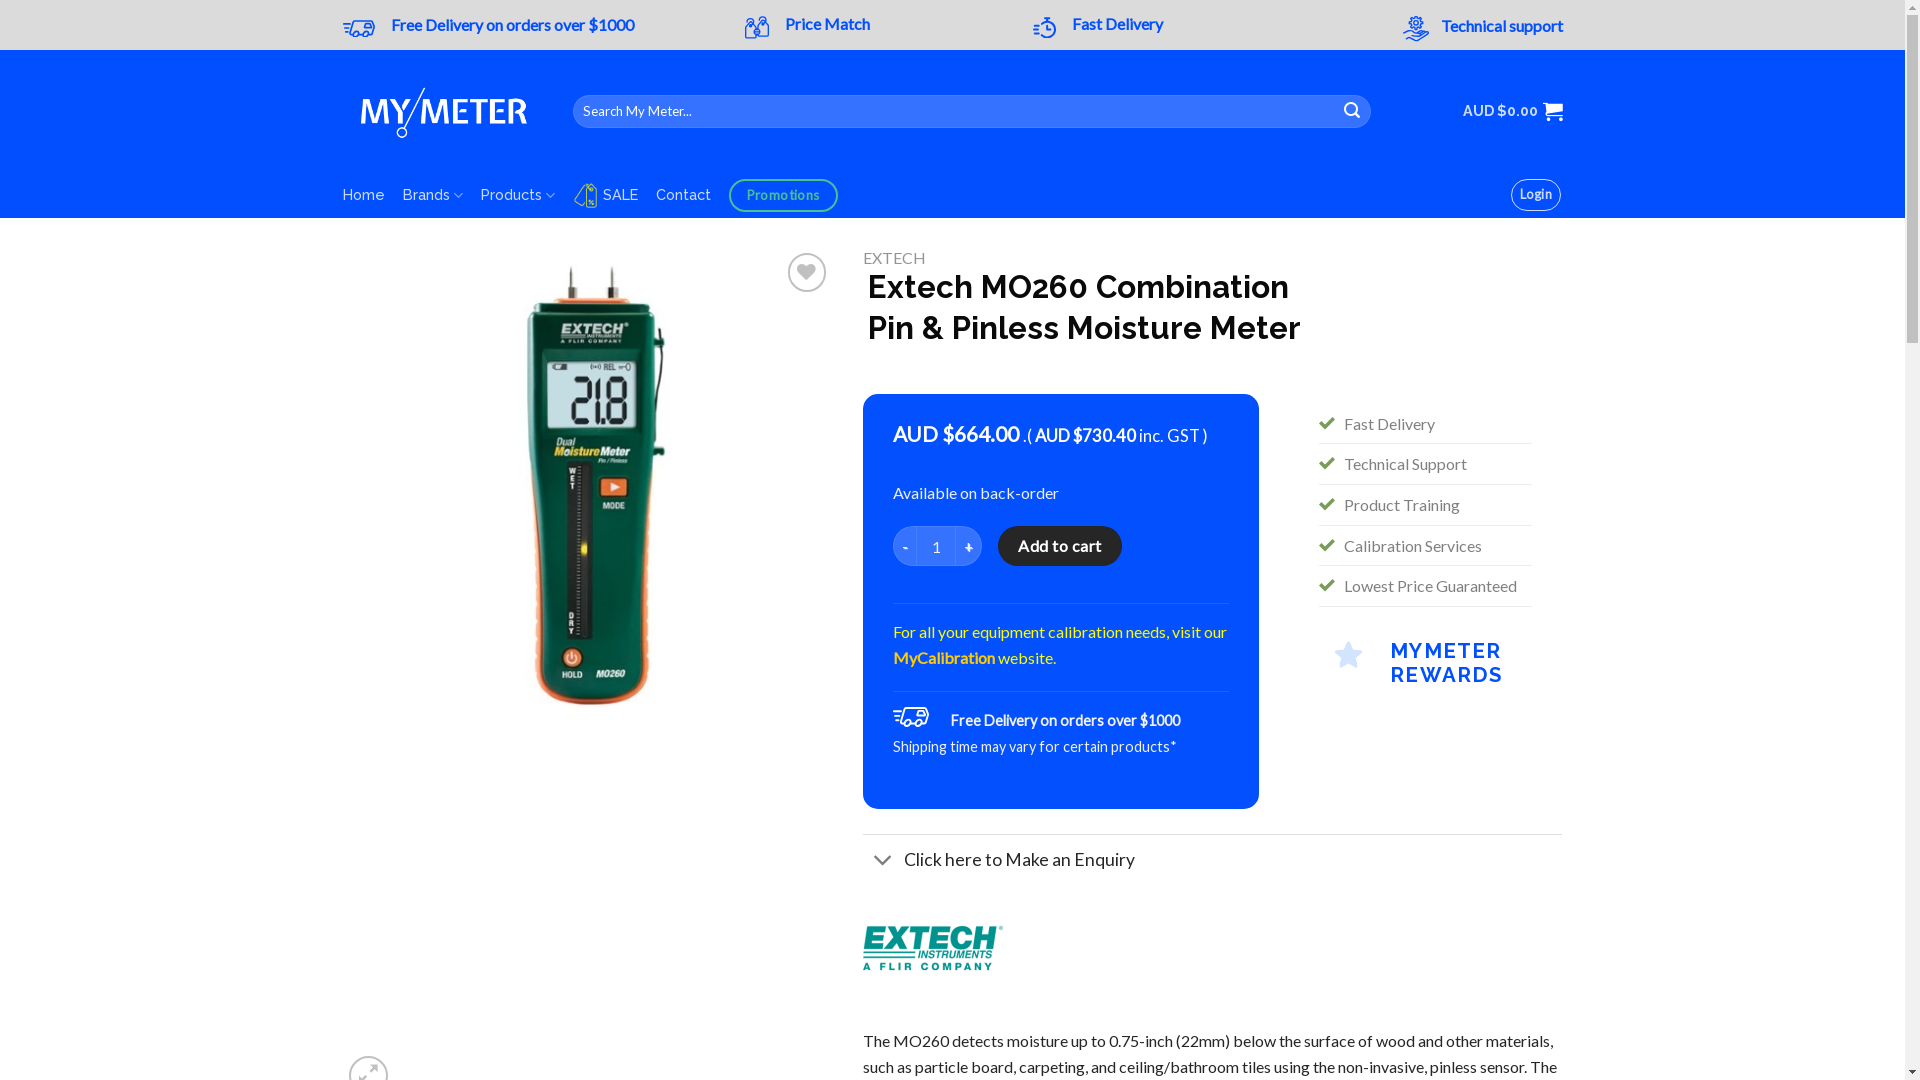 The height and width of the screenshot is (1080, 1920). I want to click on MyCalibration, so click(944, 658).